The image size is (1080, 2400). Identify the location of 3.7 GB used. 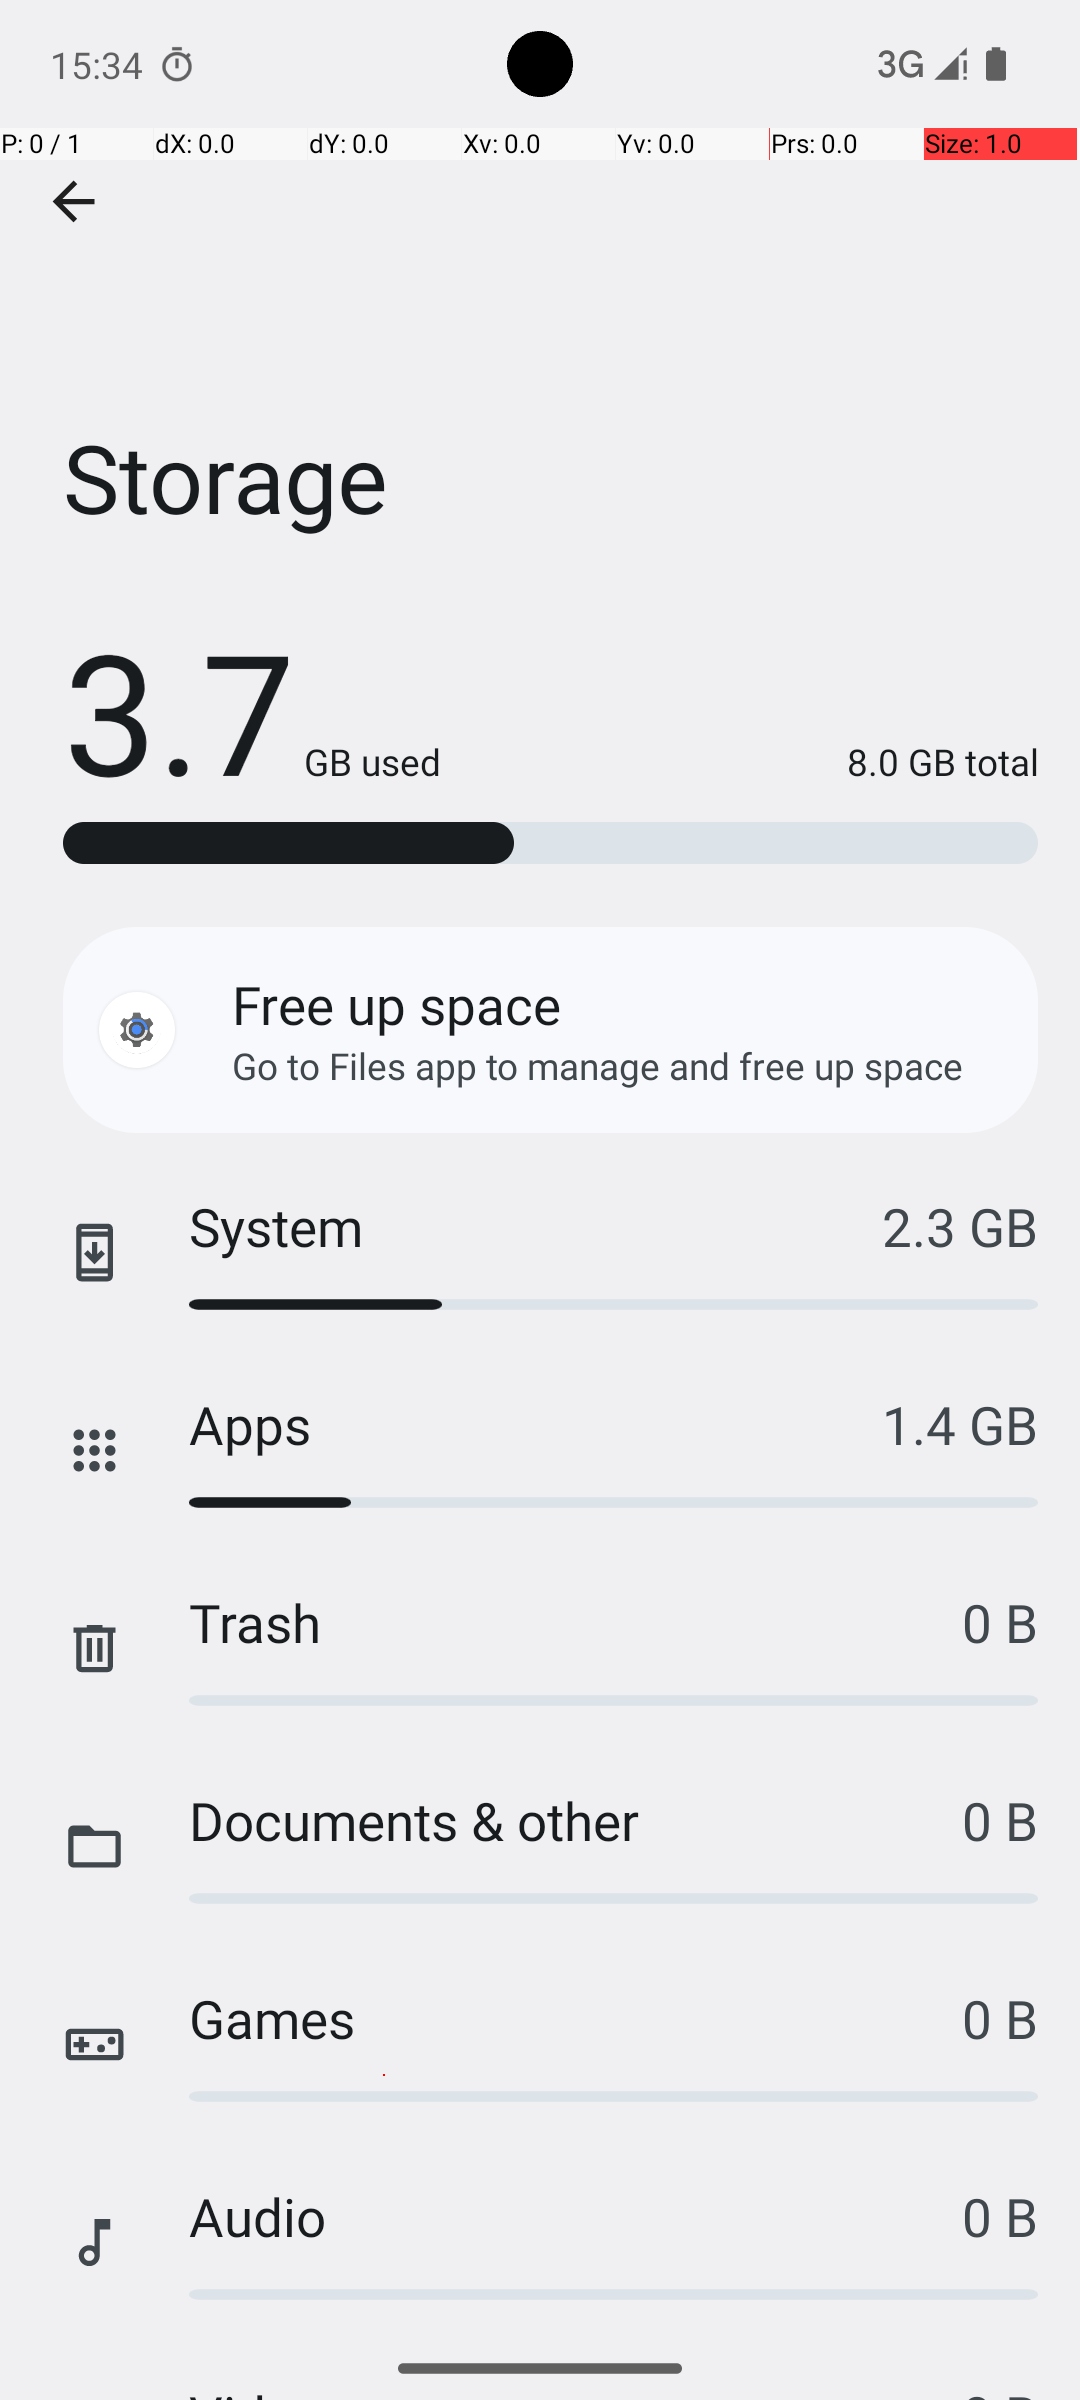
(252, 710).